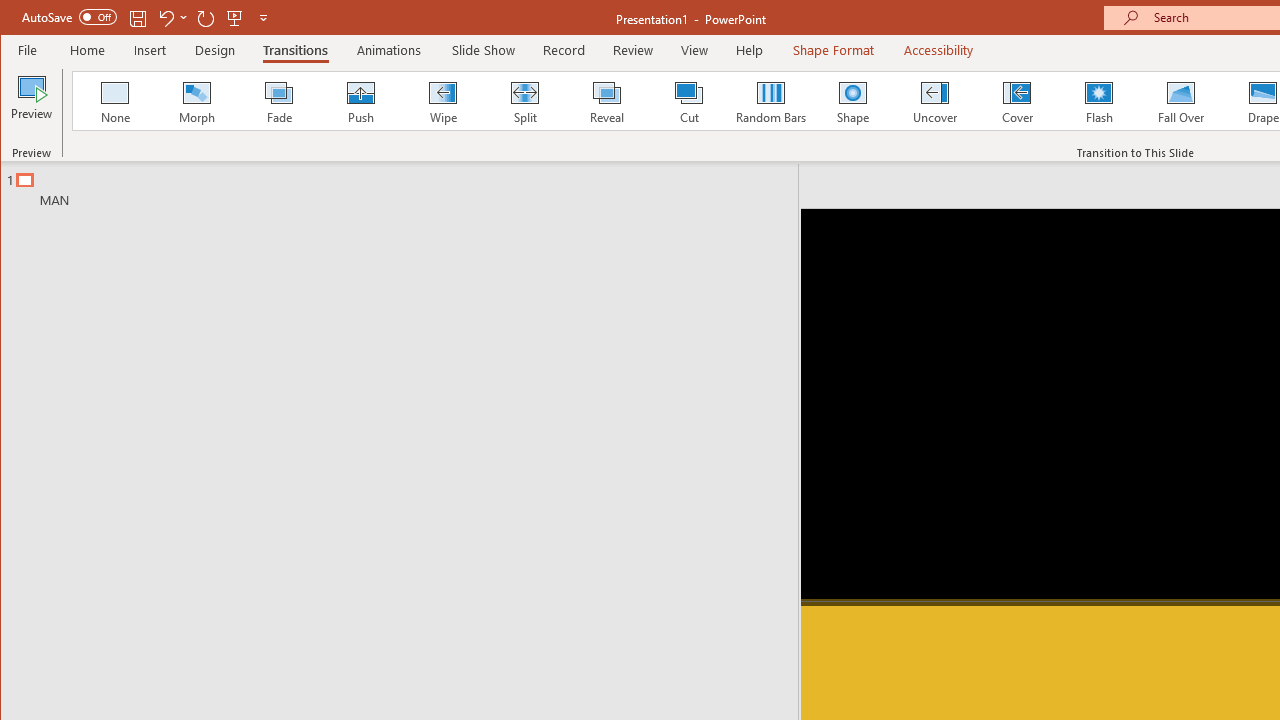  What do you see at coordinates (1181, 100) in the screenshot?
I see `Fall Over` at bounding box center [1181, 100].